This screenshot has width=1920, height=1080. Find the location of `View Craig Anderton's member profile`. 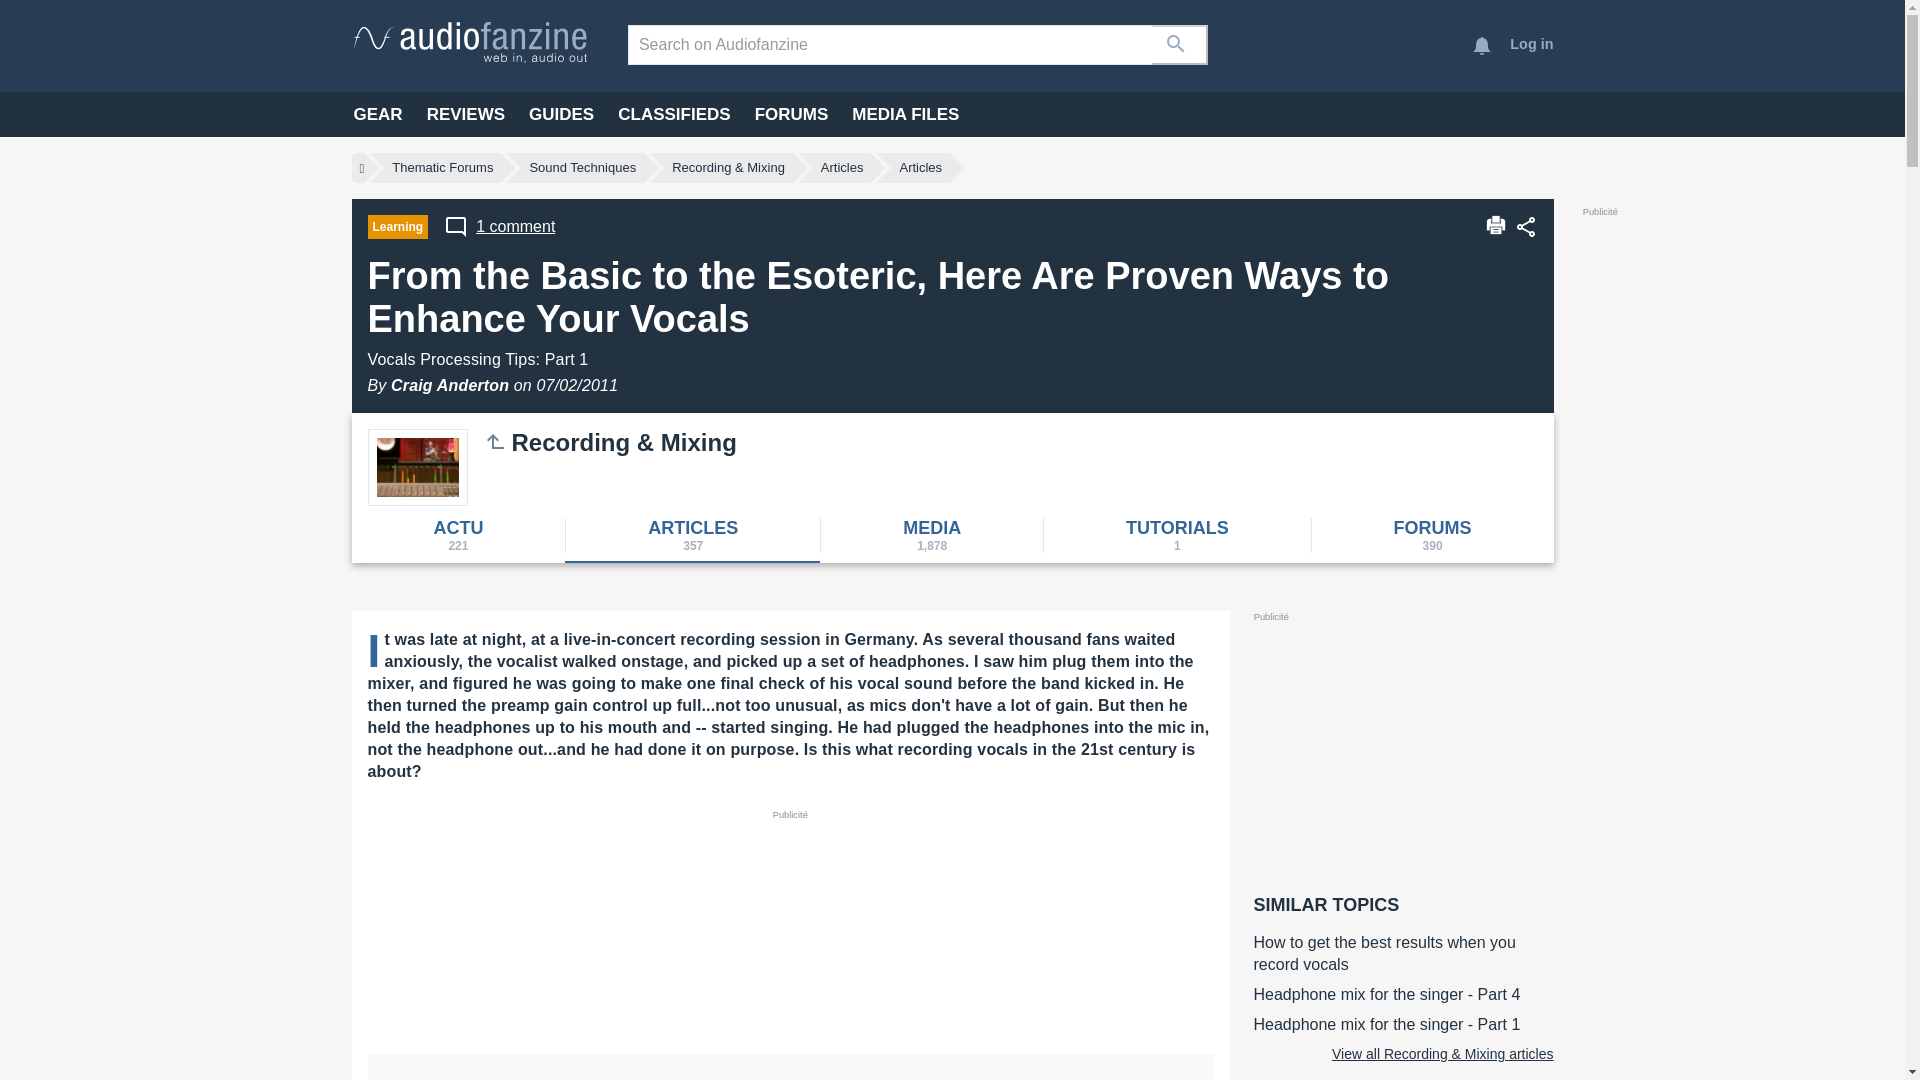

View Craig Anderton's member profile is located at coordinates (450, 385).